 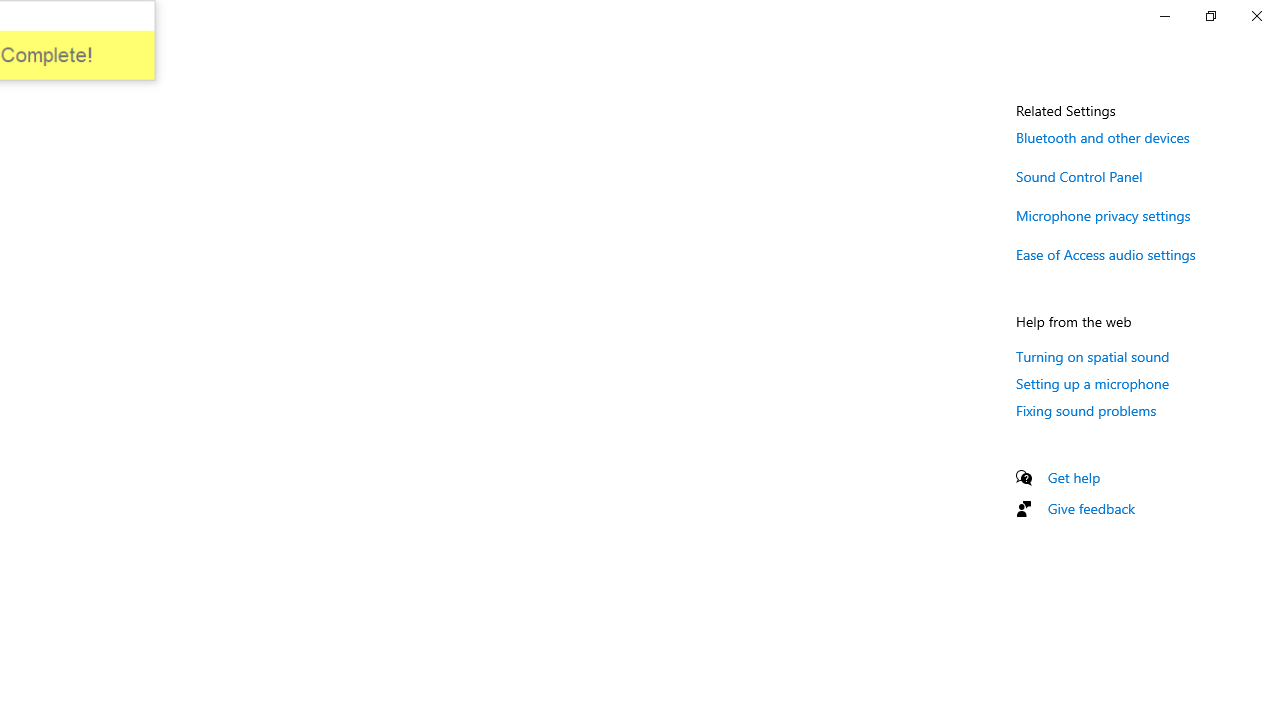 What do you see at coordinates (1092, 356) in the screenshot?
I see `Turning on spatial sound` at bounding box center [1092, 356].